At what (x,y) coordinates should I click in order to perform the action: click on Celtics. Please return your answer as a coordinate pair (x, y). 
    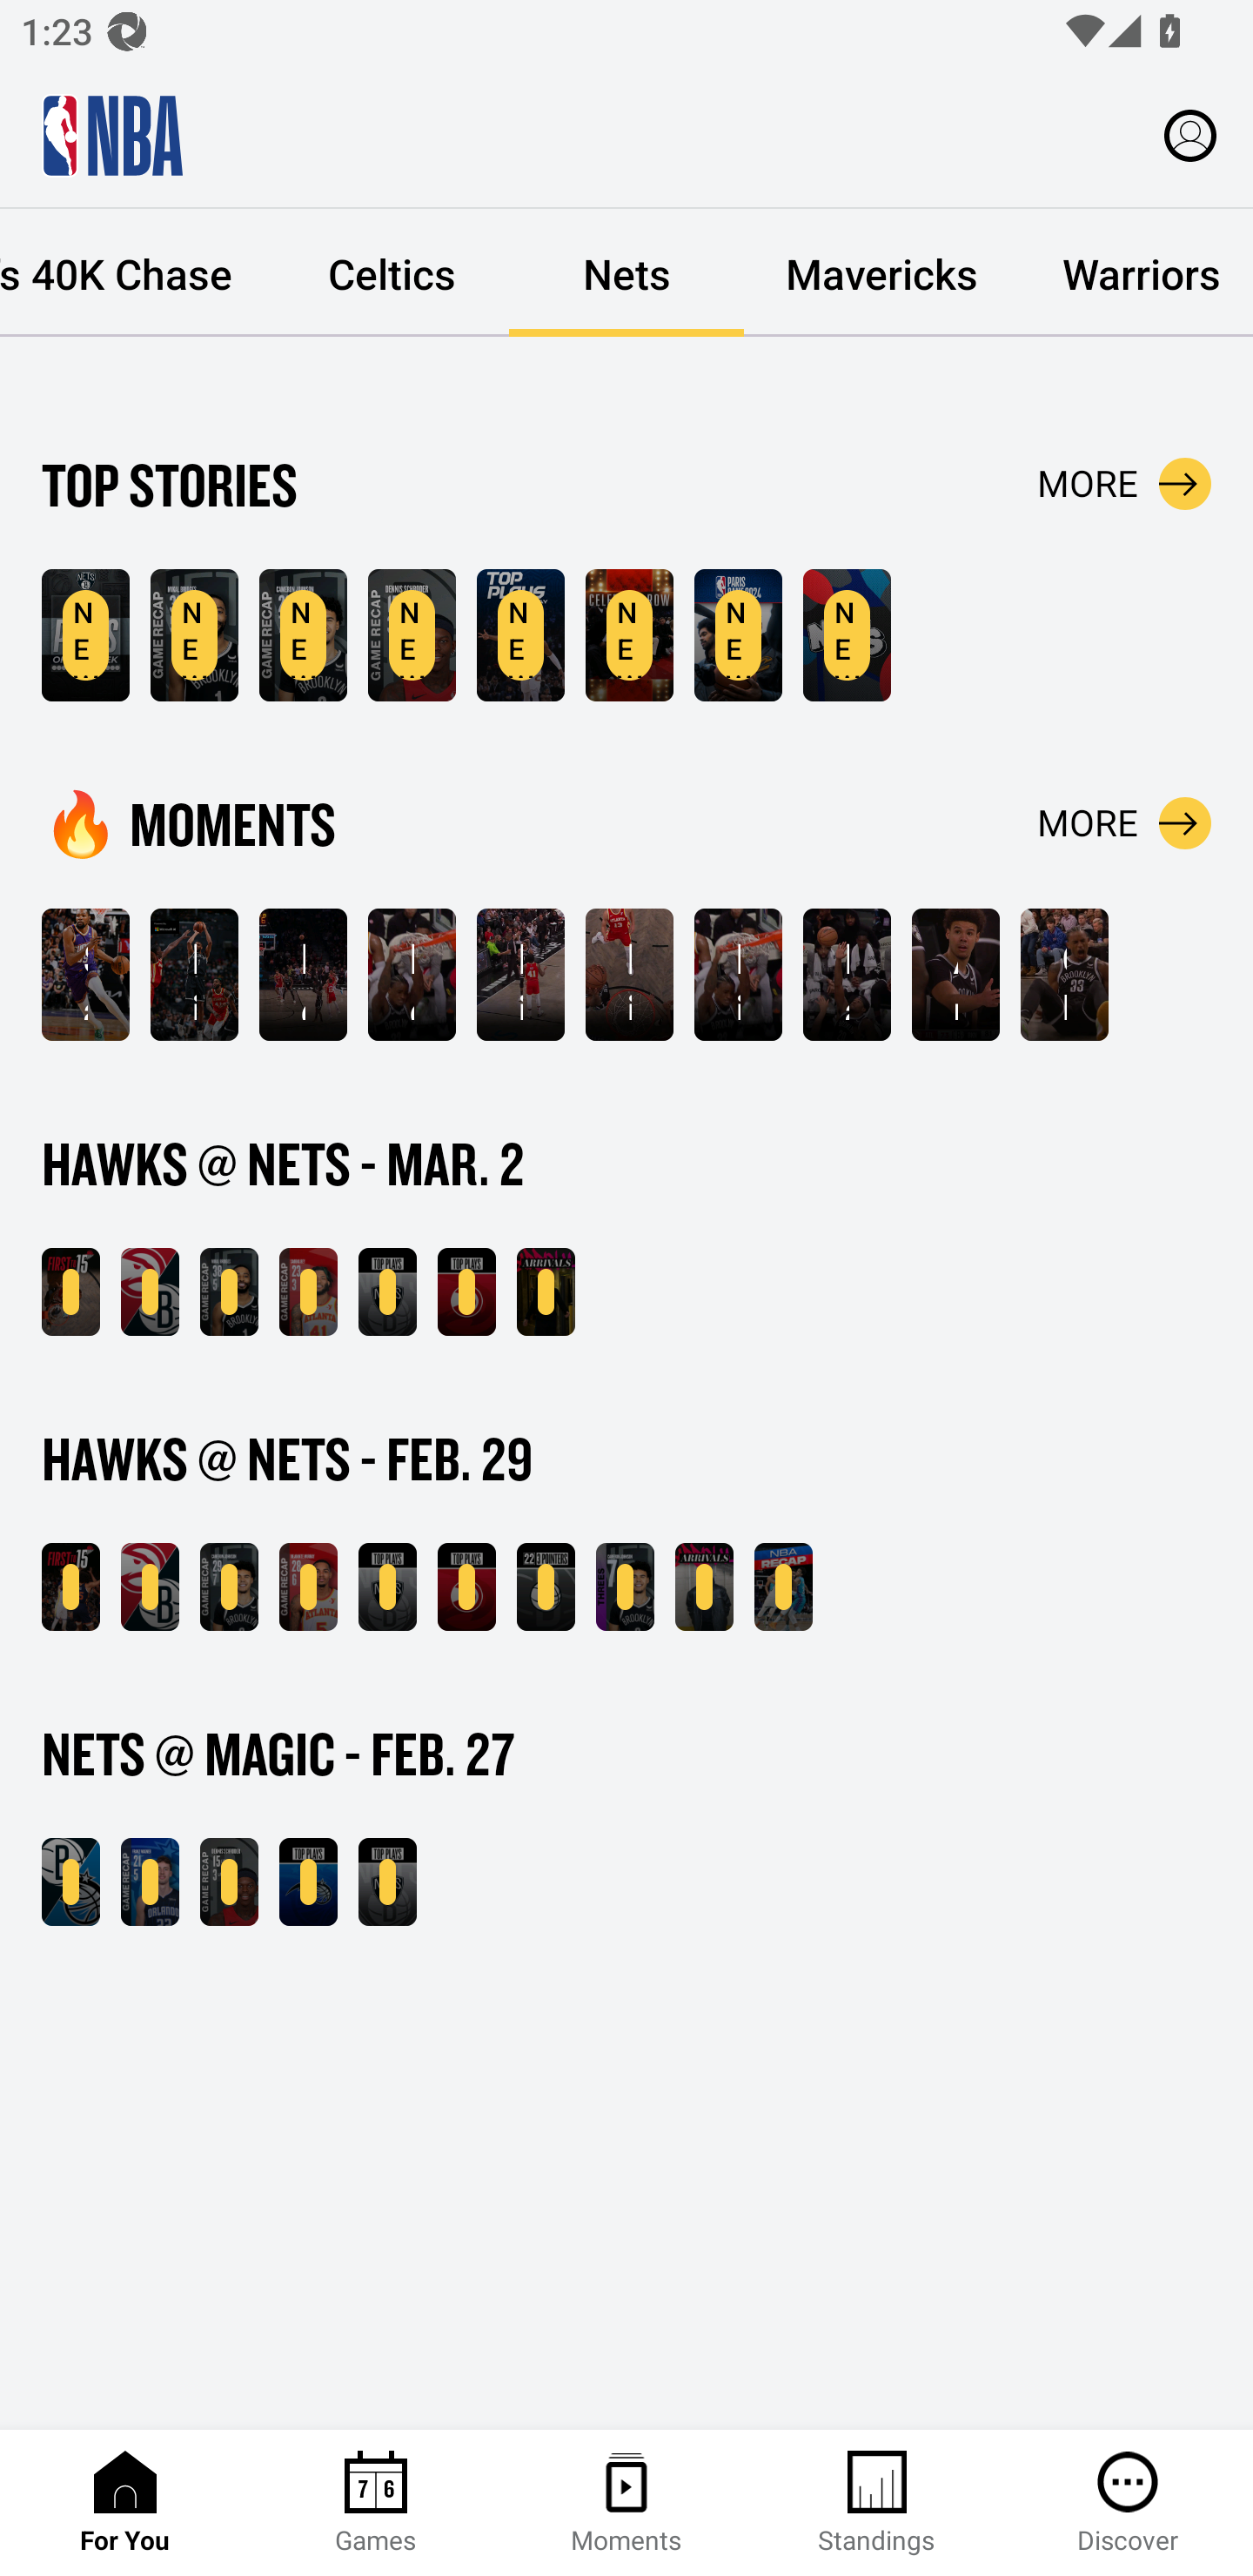
    Looking at the image, I should click on (392, 273).